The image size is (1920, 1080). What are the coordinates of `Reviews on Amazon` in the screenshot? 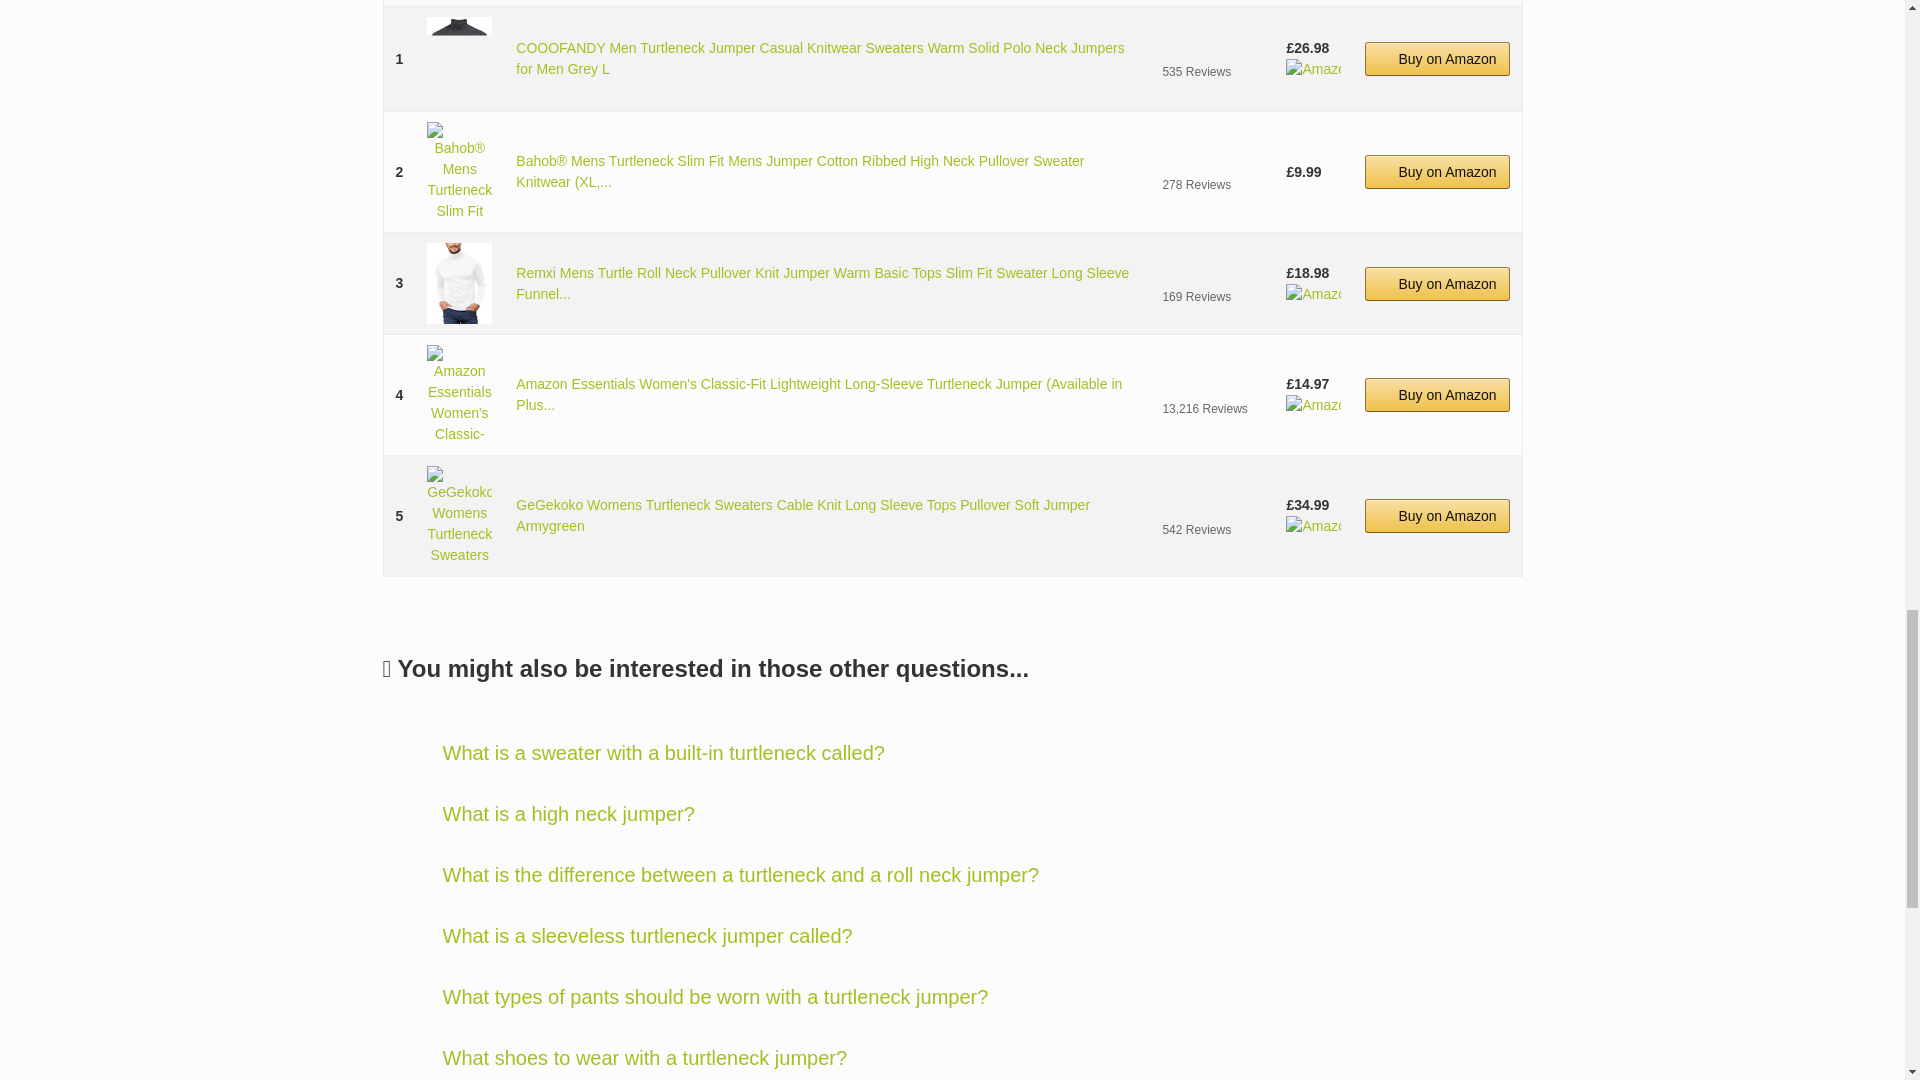 It's located at (1211, 272).